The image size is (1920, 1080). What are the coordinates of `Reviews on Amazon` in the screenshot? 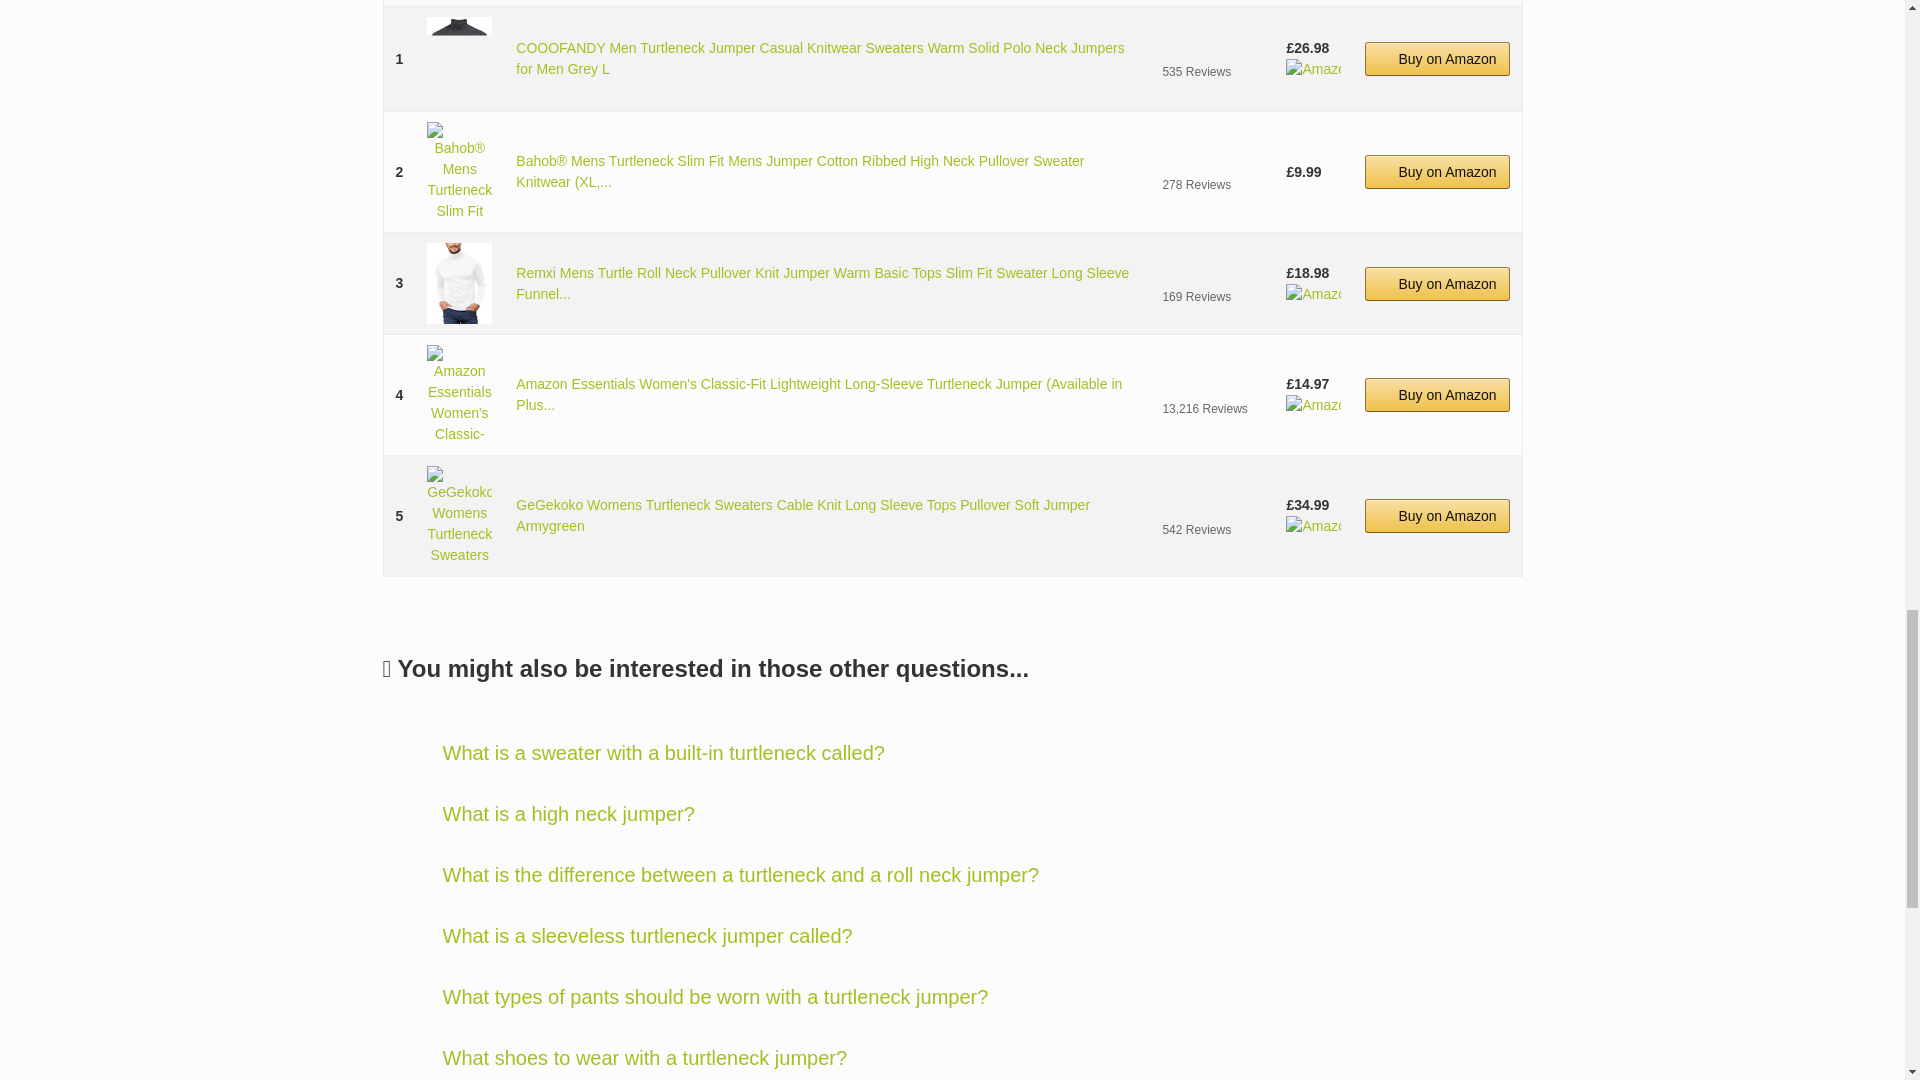 It's located at (1211, 272).